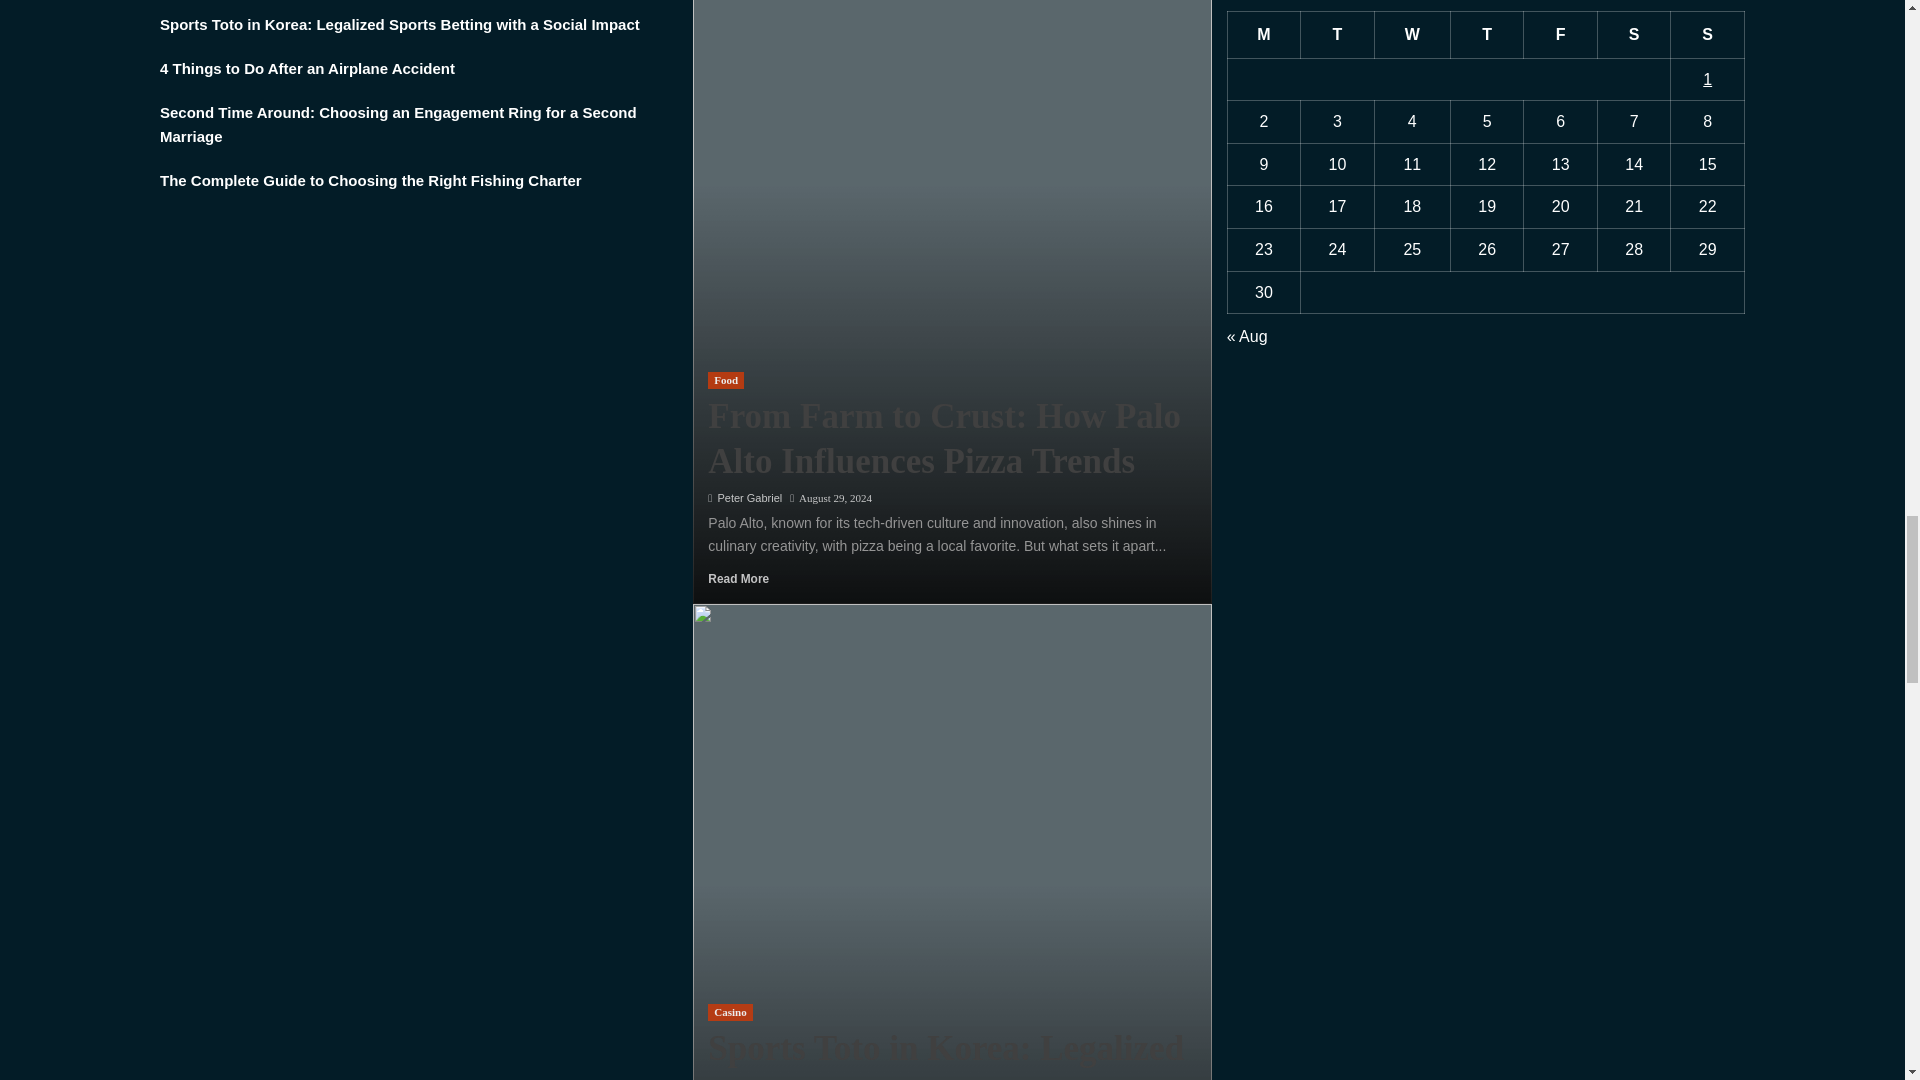 This screenshot has height=1080, width=1920. I want to click on Monday, so click(1264, 34).